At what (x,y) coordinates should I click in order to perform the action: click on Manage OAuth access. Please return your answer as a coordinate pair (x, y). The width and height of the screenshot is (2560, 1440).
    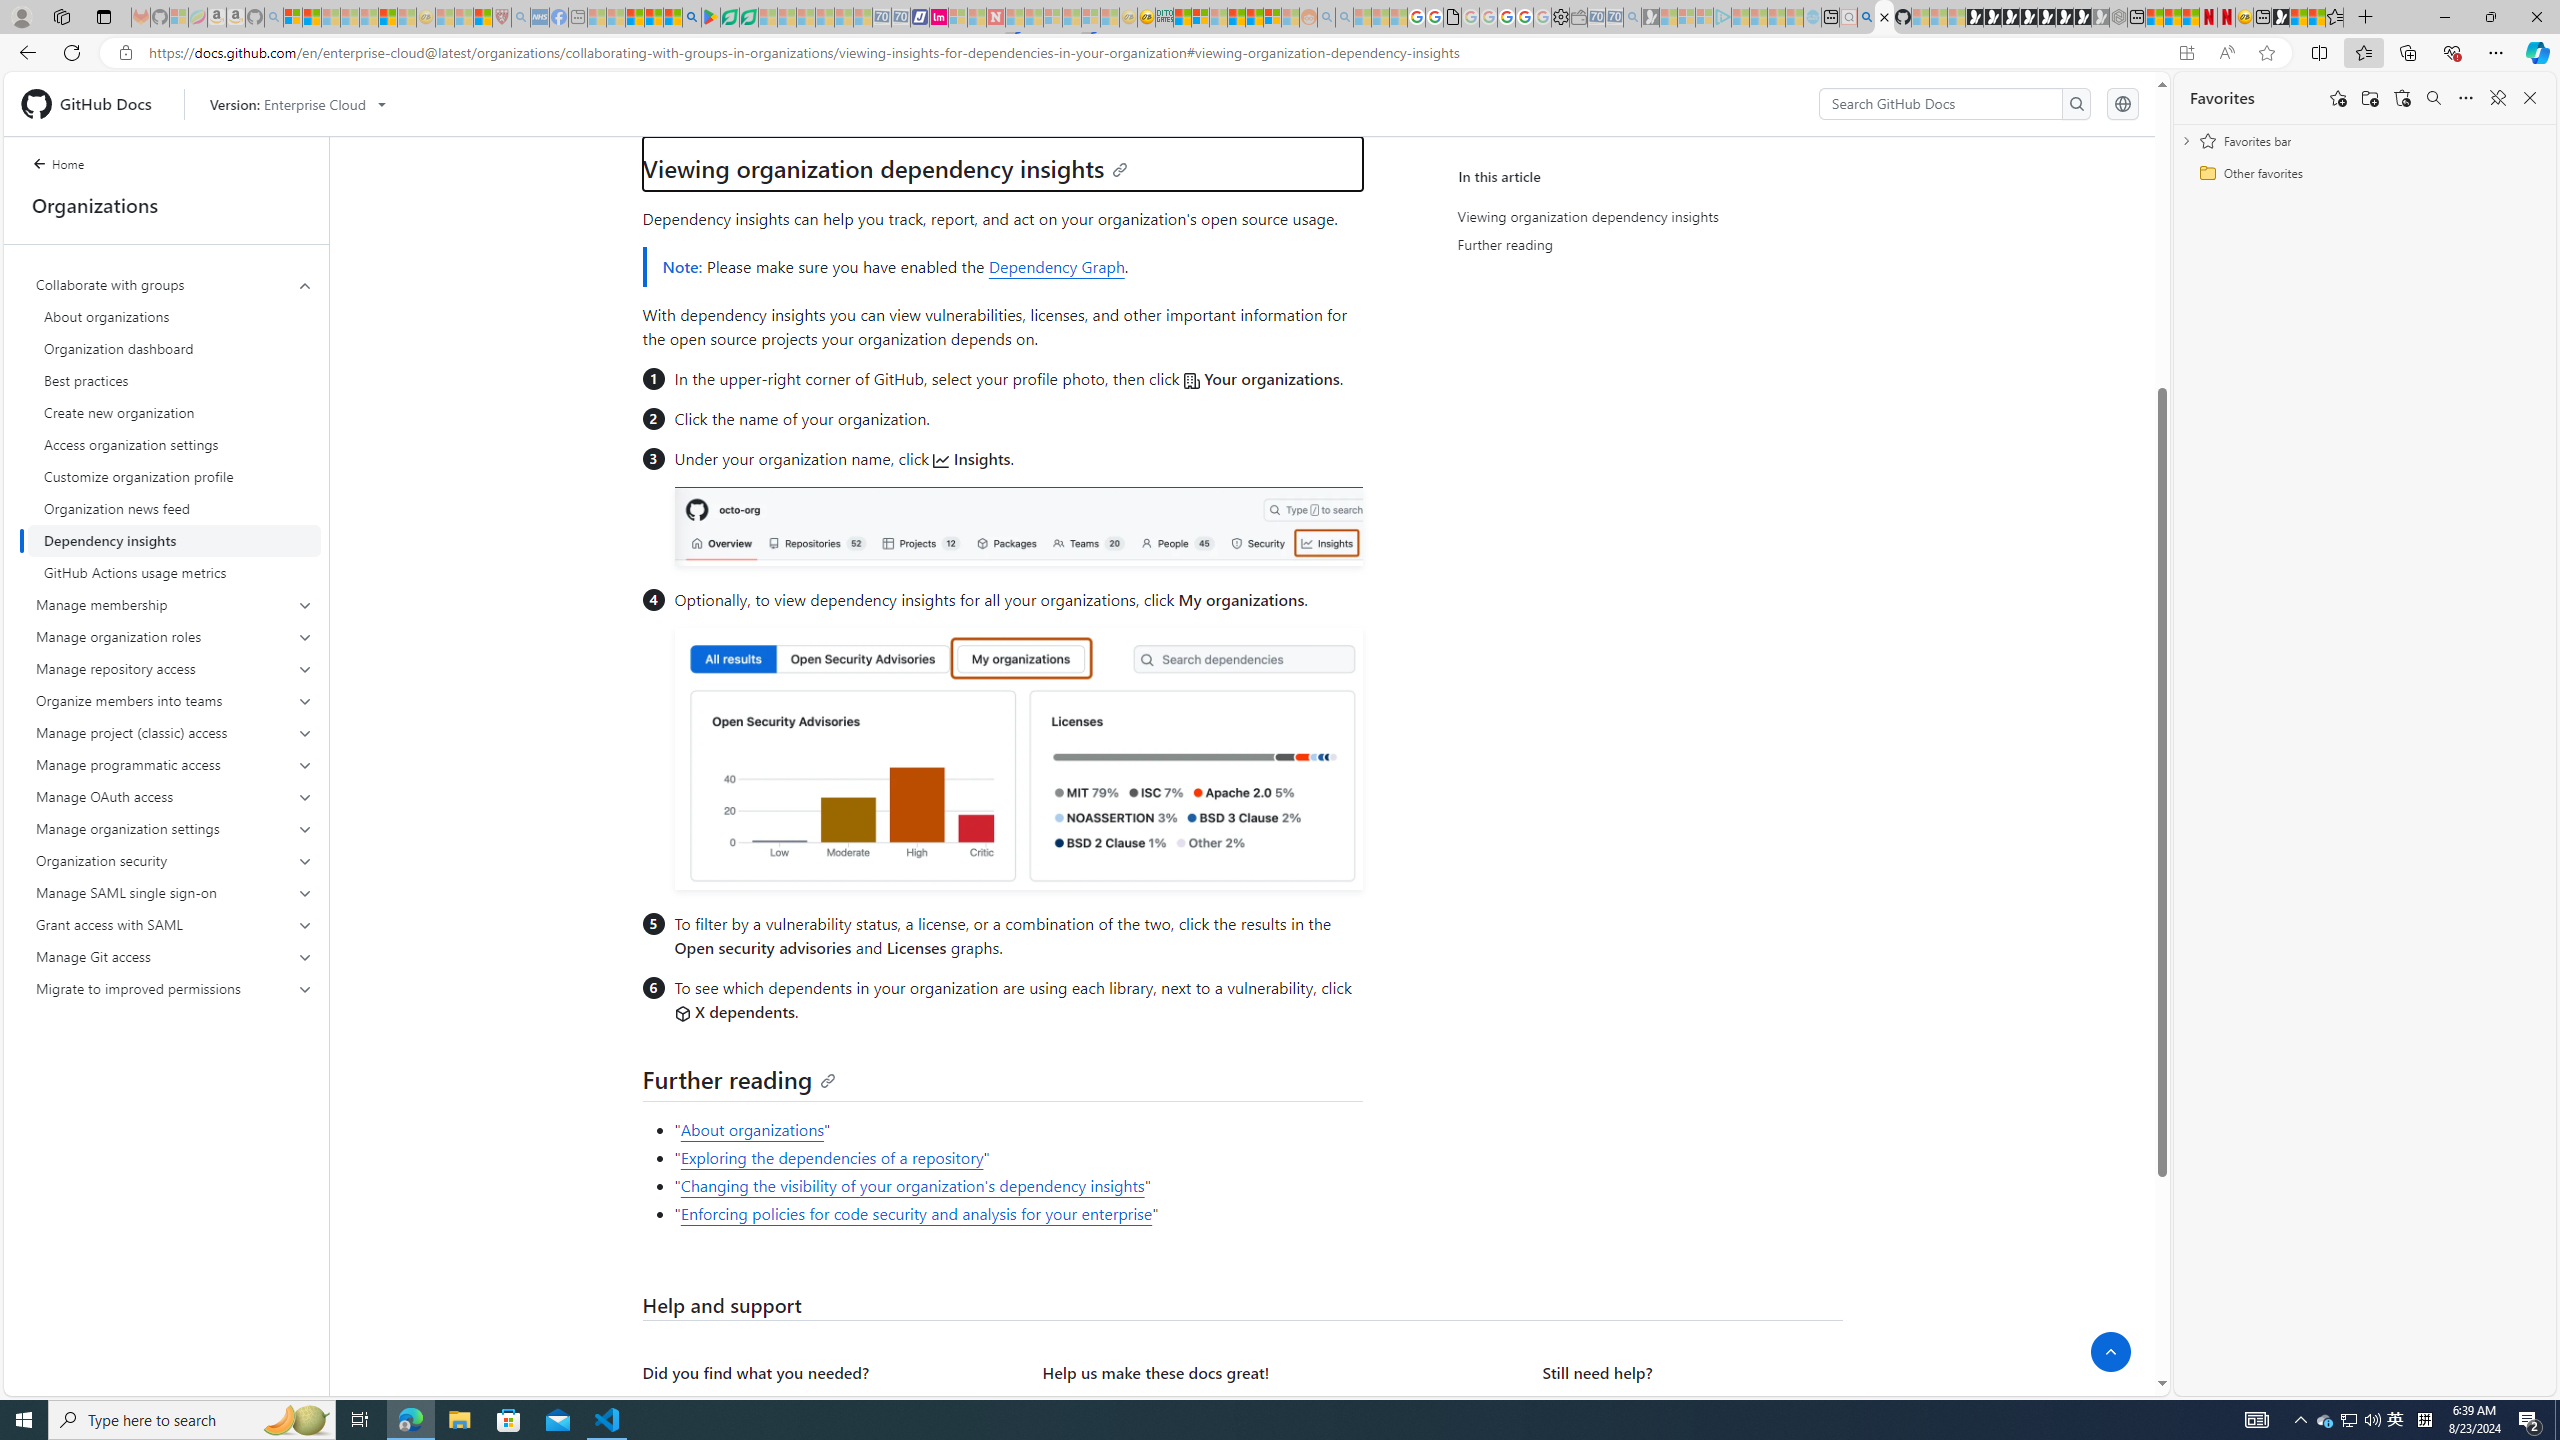
    Looking at the image, I should click on (174, 796).